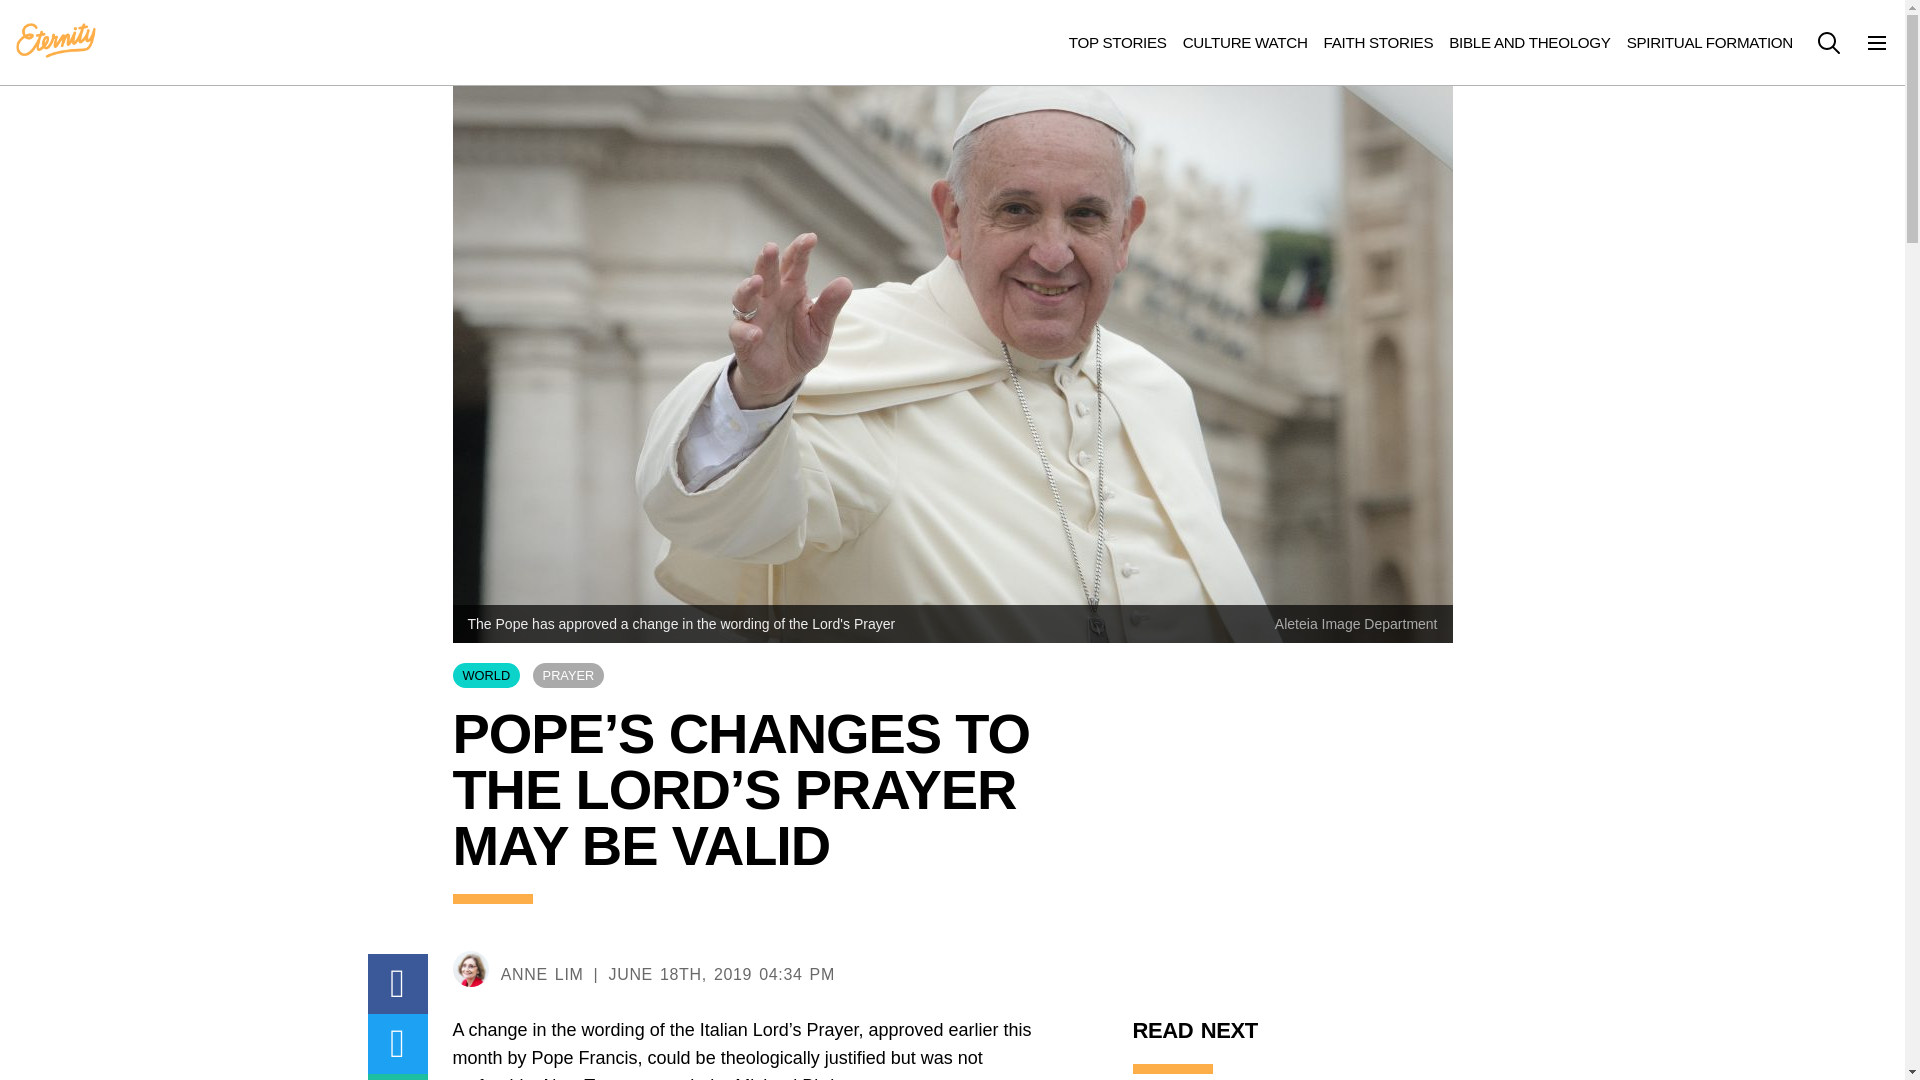 The image size is (1920, 1080). Describe the element at coordinates (1710, 42) in the screenshot. I see `SPIRITUAL FORMATION` at that location.